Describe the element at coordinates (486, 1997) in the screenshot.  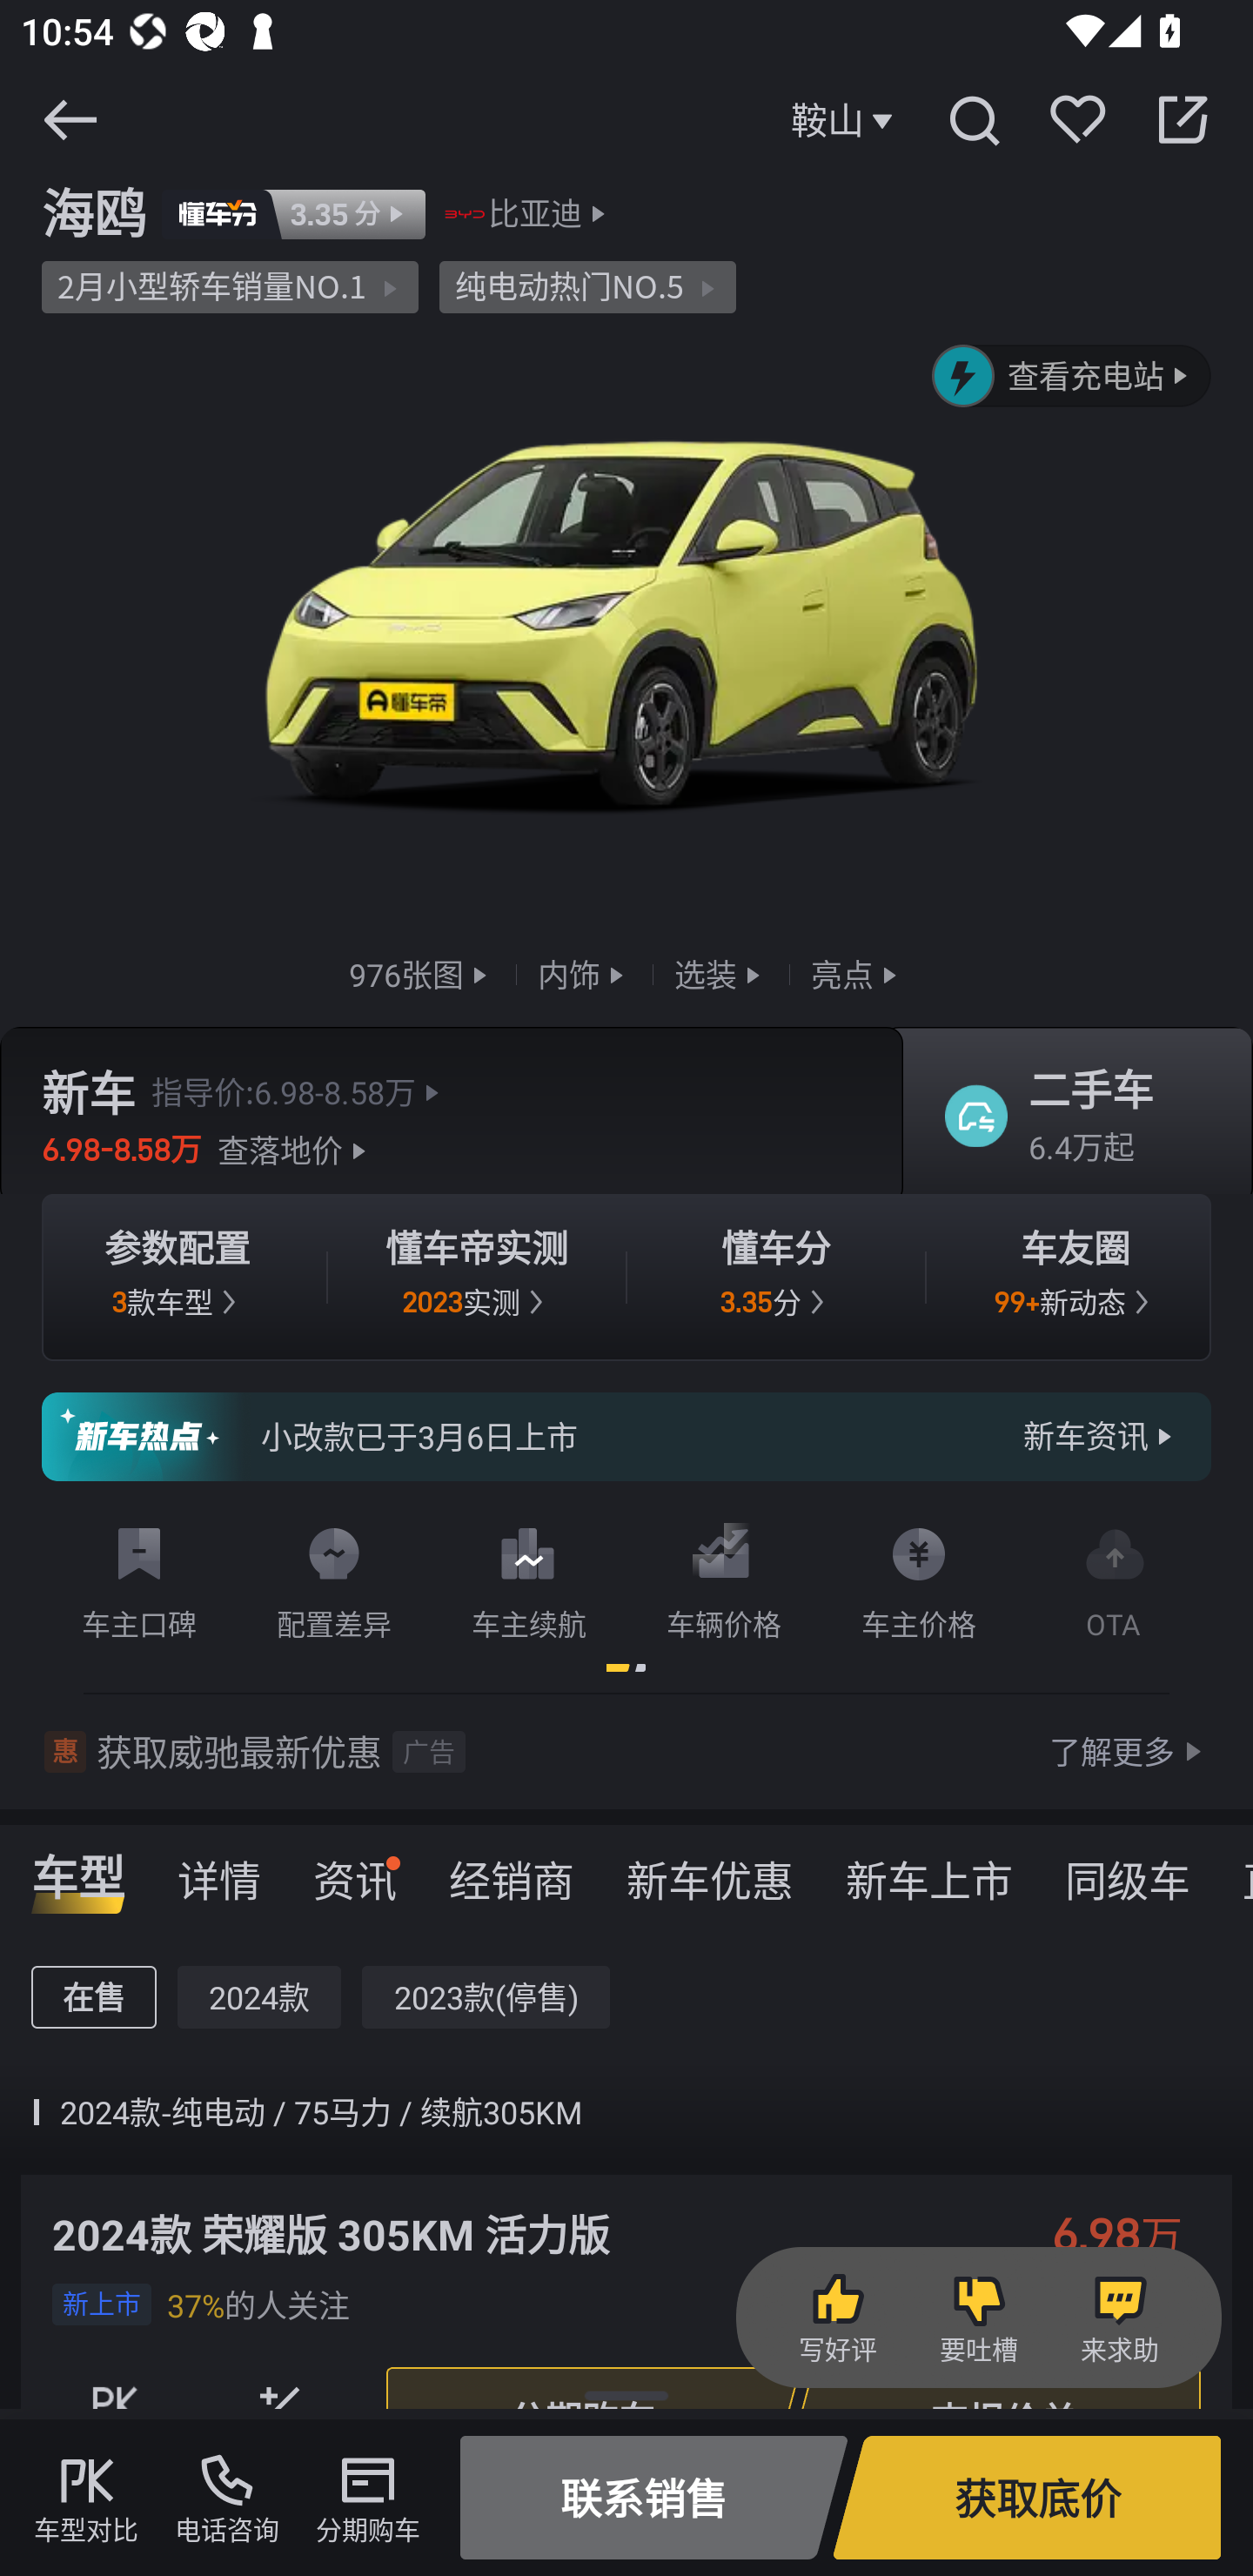
I see `2023款(停售)` at that location.